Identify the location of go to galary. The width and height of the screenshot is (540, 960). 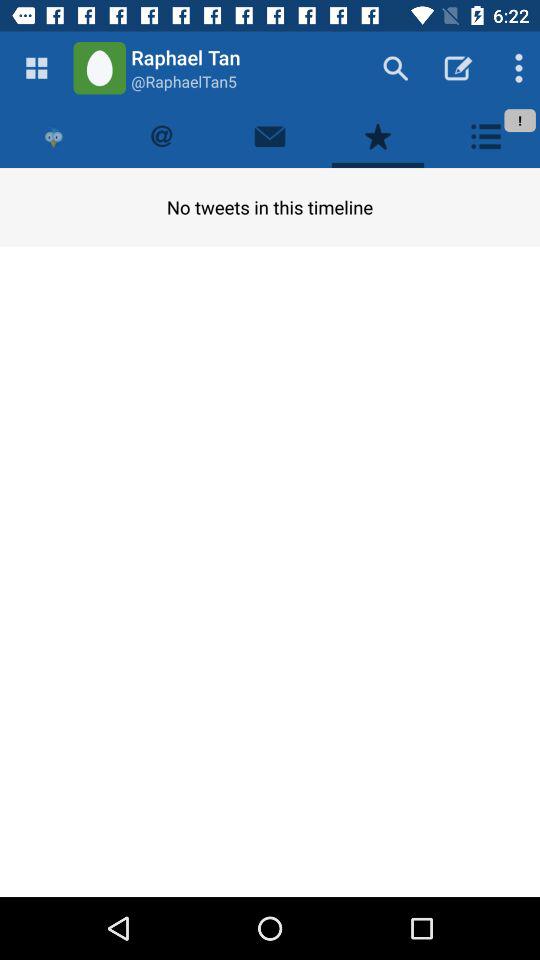
(36, 68).